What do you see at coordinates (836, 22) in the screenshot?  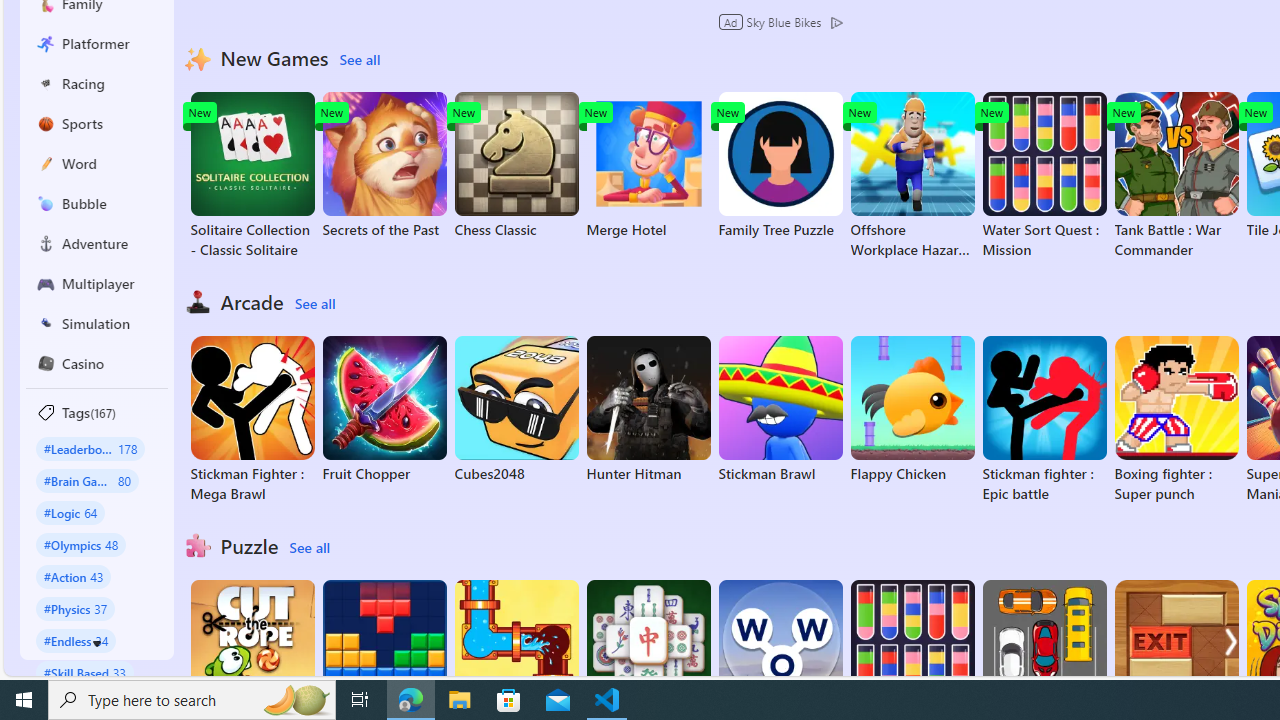 I see `Class: ad-choice  ad-choice-mono ` at bounding box center [836, 22].